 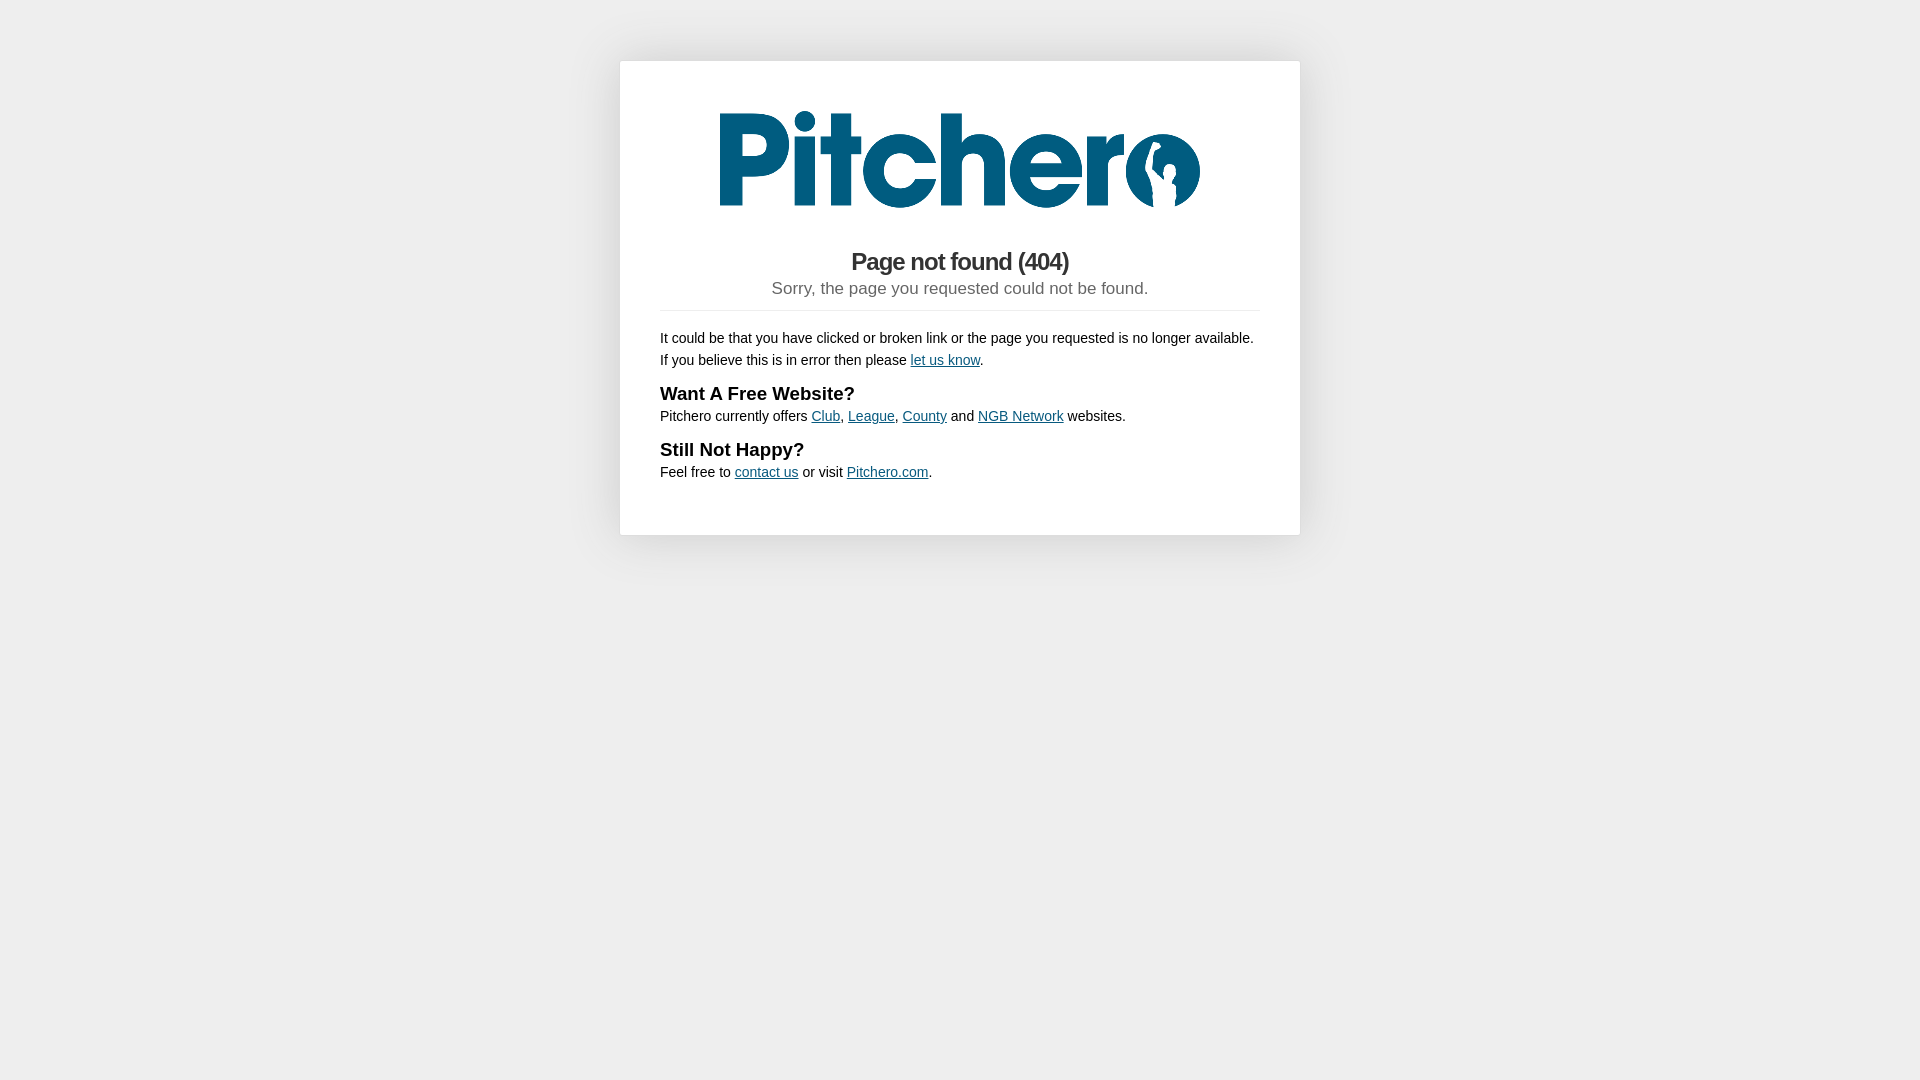 I want to click on let us know, so click(x=944, y=360).